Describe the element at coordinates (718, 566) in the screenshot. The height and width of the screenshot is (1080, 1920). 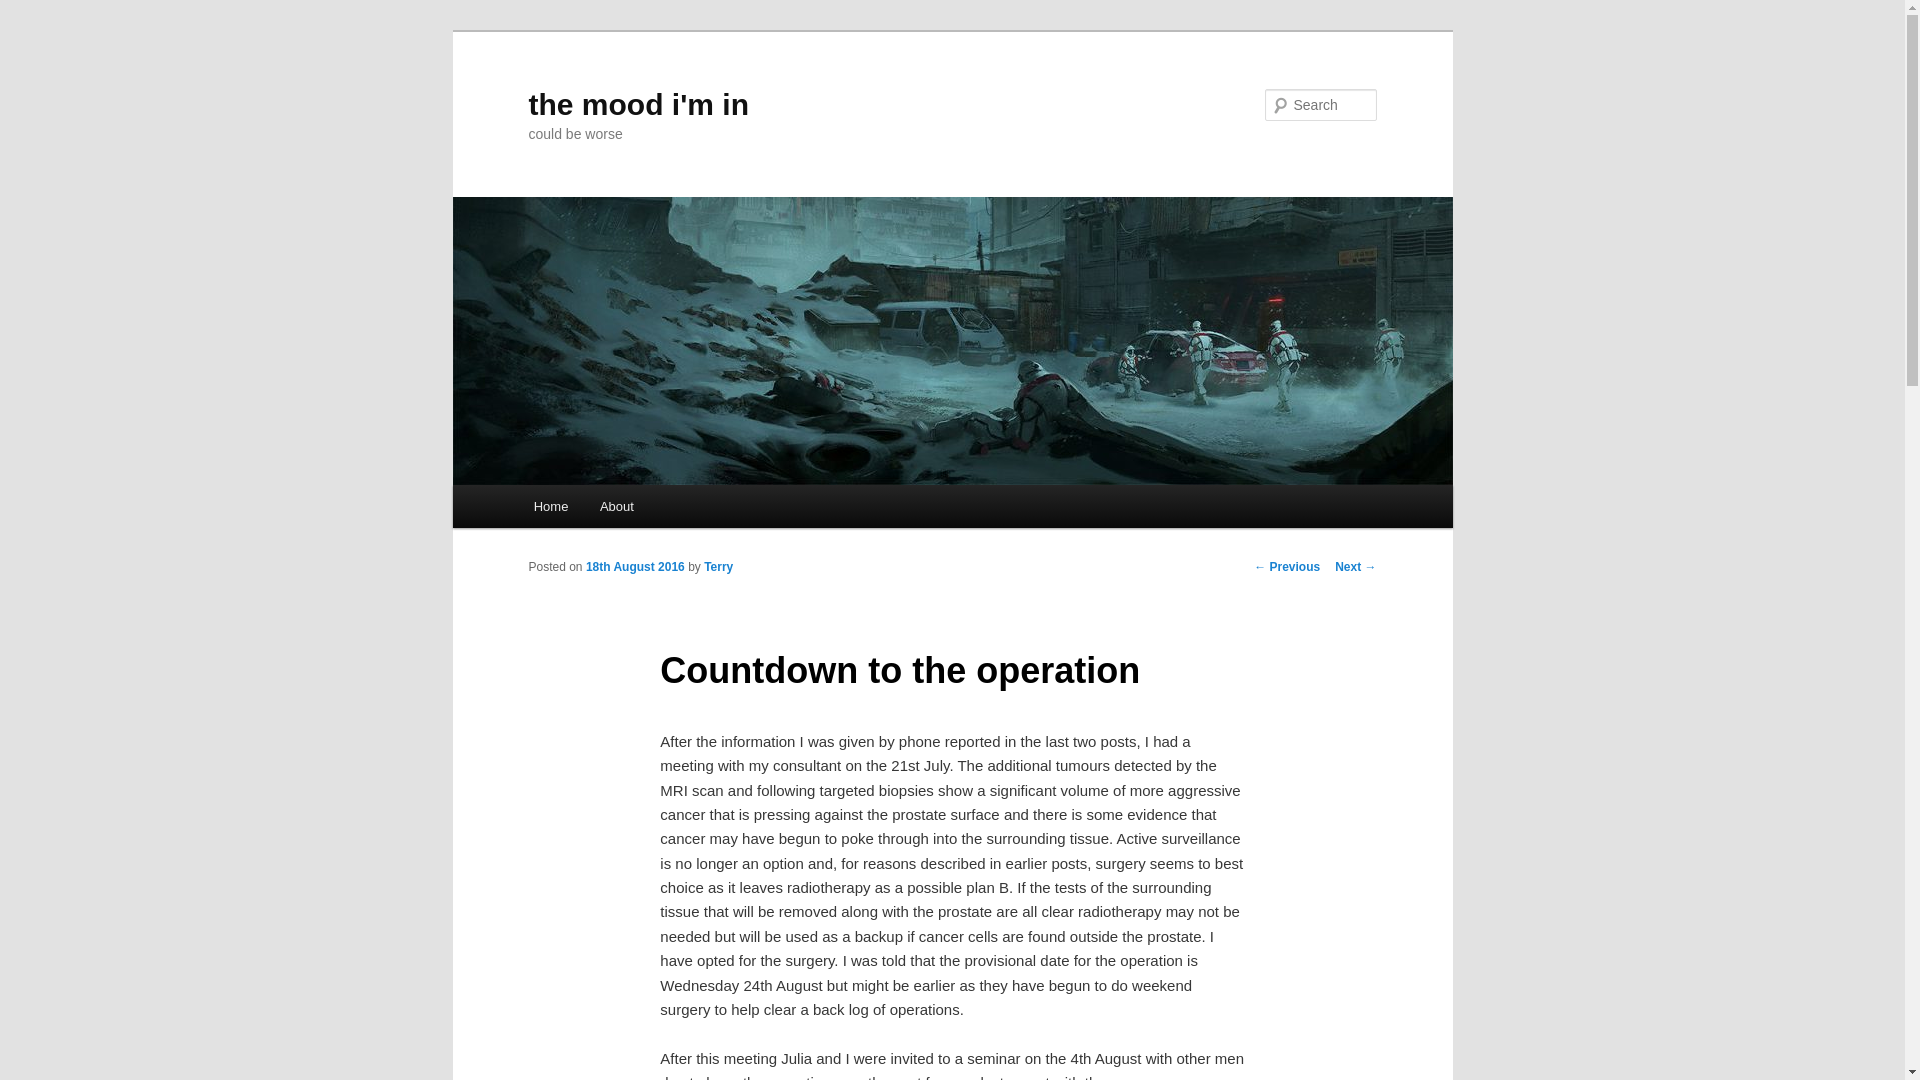
I see `Terry` at that location.